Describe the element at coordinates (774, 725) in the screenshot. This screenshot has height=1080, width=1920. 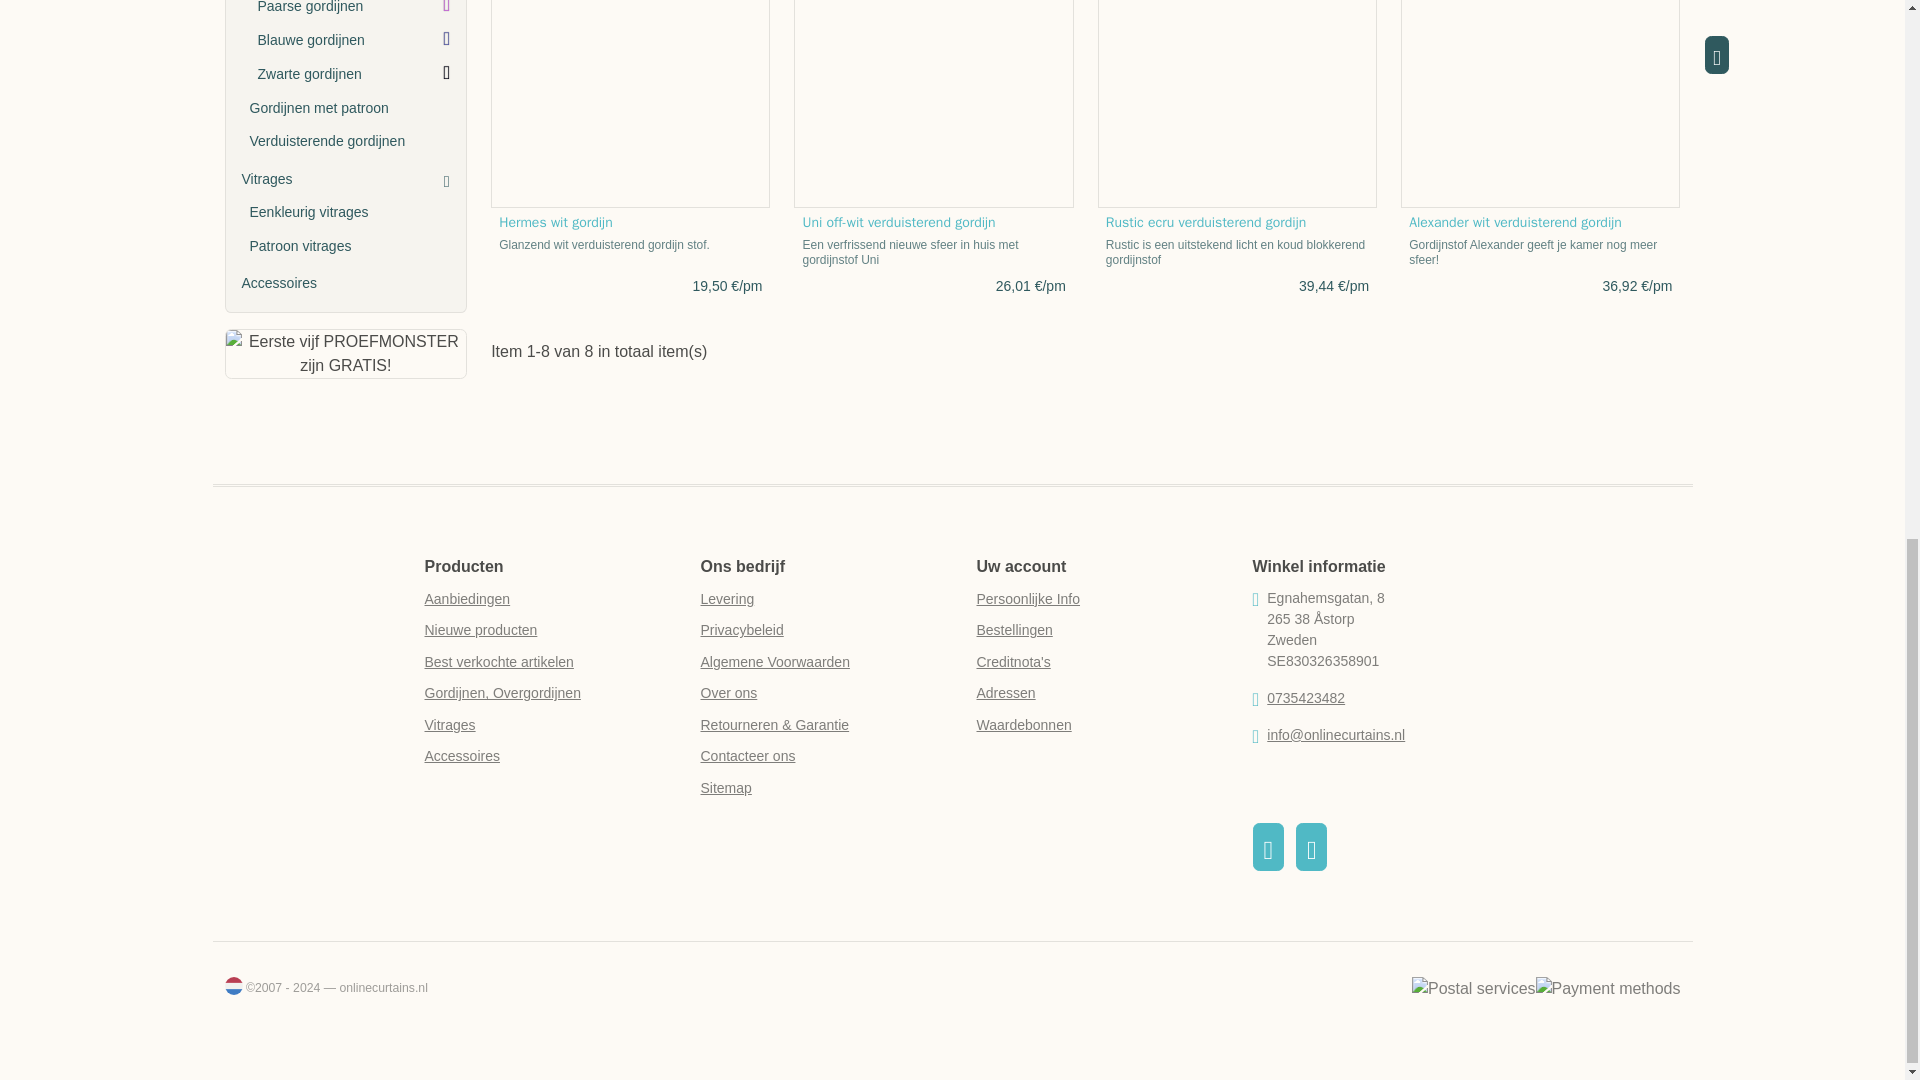
I see `Gordijn garantie` at that location.